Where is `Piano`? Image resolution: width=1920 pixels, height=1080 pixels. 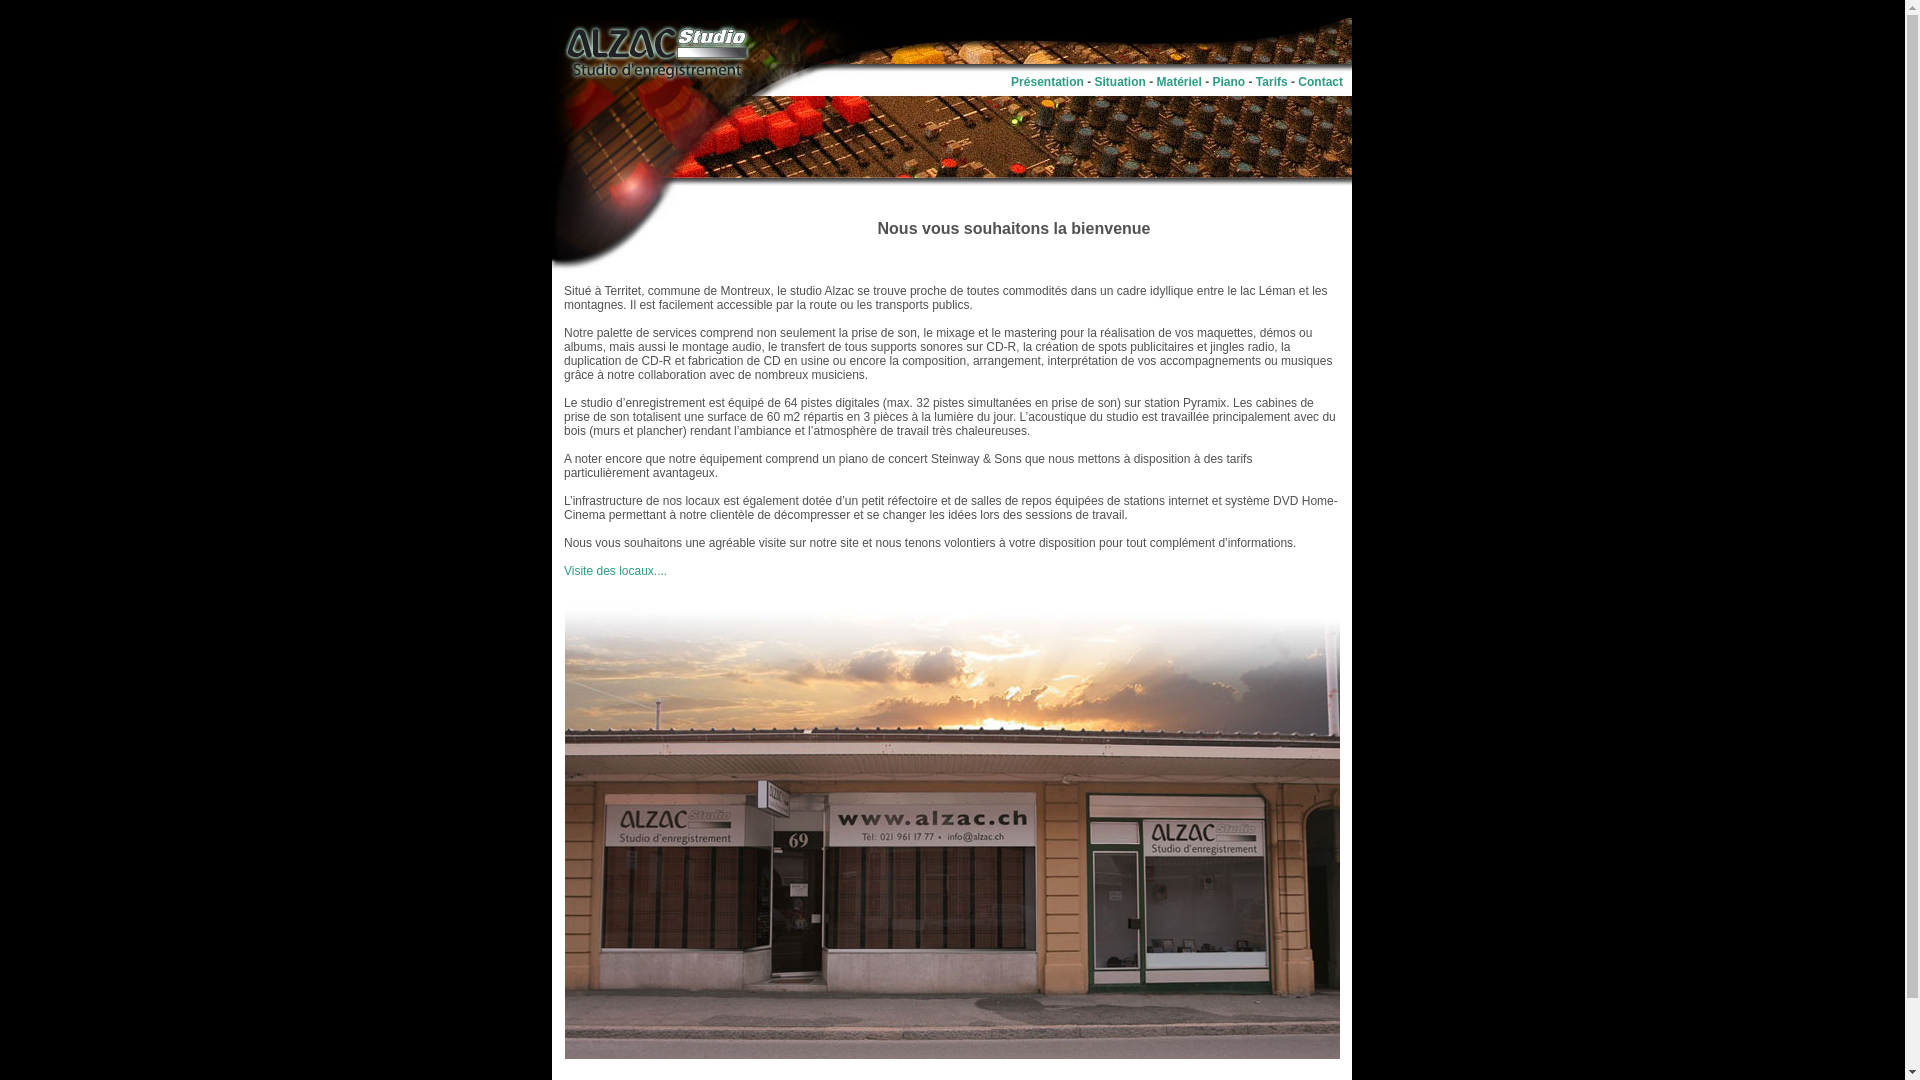 Piano is located at coordinates (1230, 81).